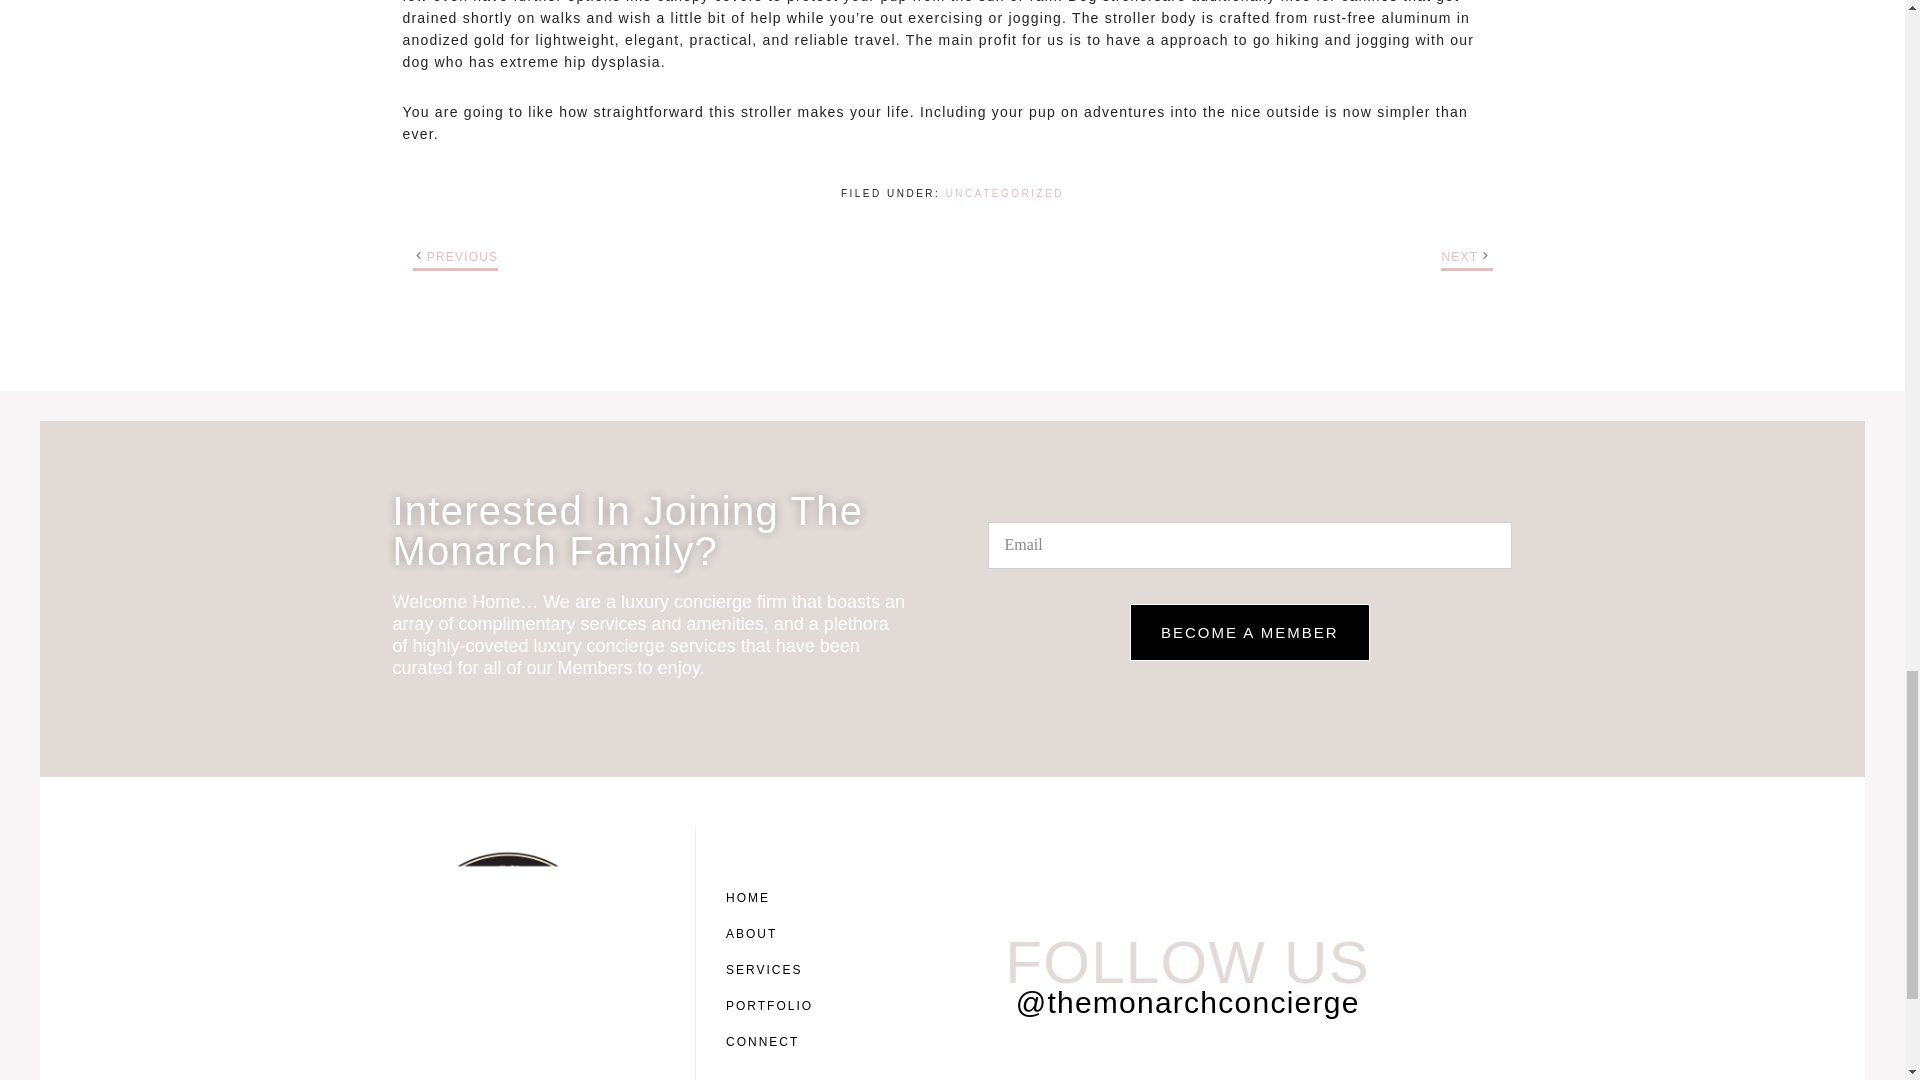 The height and width of the screenshot is (1080, 1920). What do you see at coordinates (774, 1041) in the screenshot?
I see `CONNECT` at bounding box center [774, 1041].